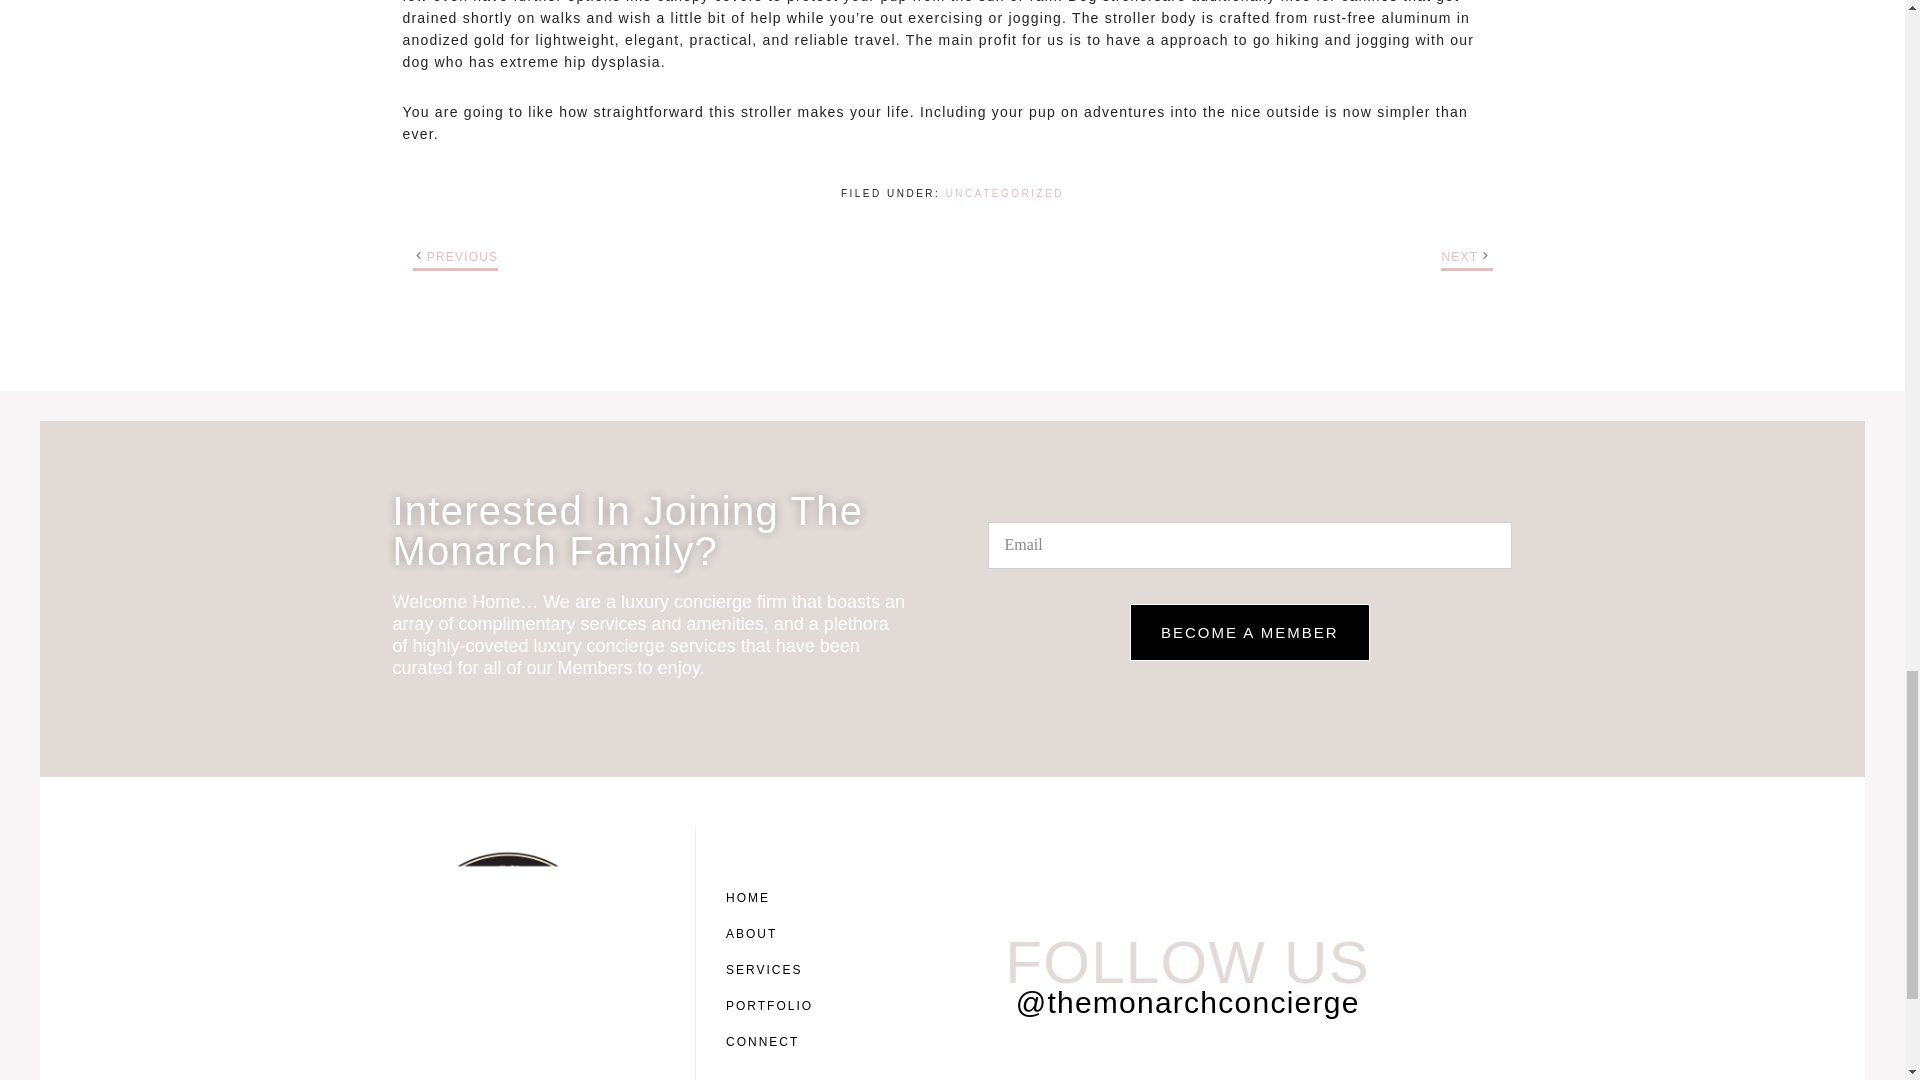 The height and width of the screenshot is (1080, 1920). What do you see at coordinates (774, 1041) in the screenshot?
I see `CONNECT` at bounding box center [774, 1041].